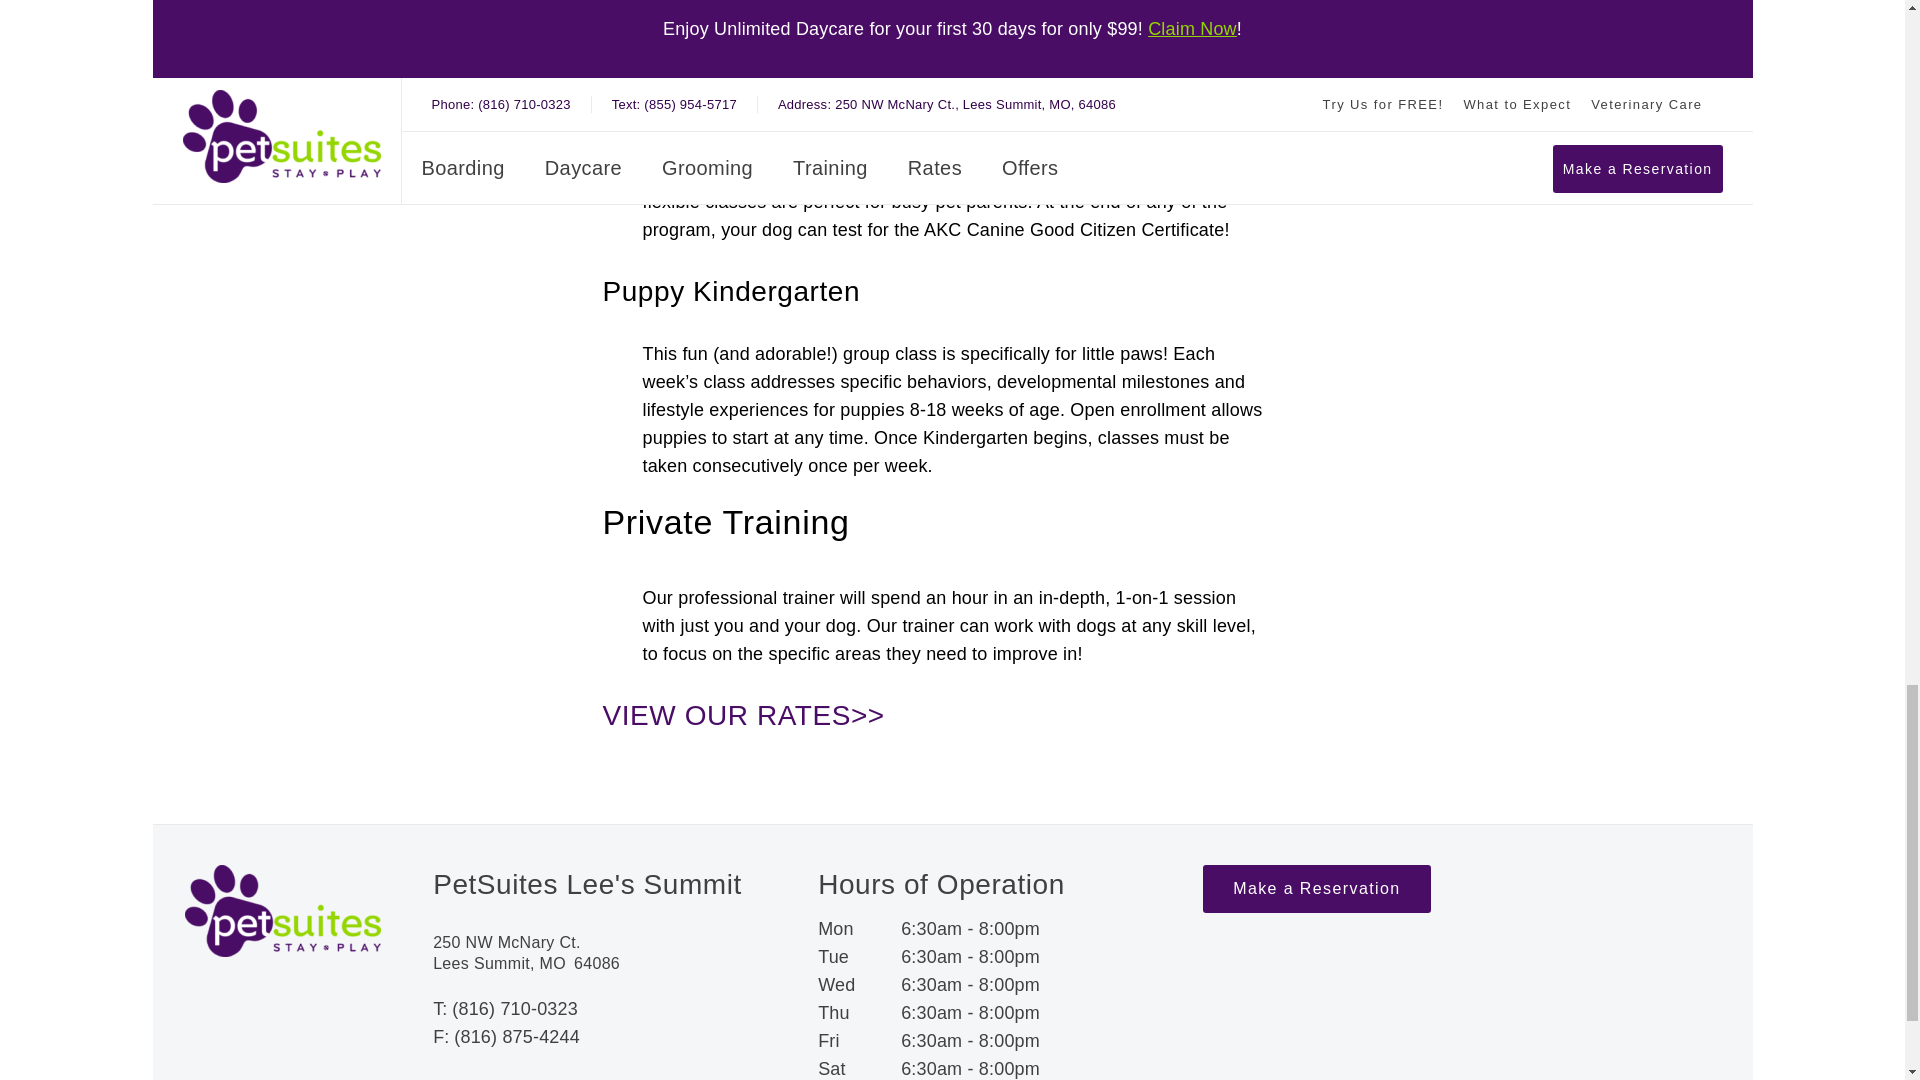 The image size is (1920, 1080). What do you see at coordinates (1316, 928) in the screenshot?
I see `Make a Reservation` at bounding box center [1316, 928].